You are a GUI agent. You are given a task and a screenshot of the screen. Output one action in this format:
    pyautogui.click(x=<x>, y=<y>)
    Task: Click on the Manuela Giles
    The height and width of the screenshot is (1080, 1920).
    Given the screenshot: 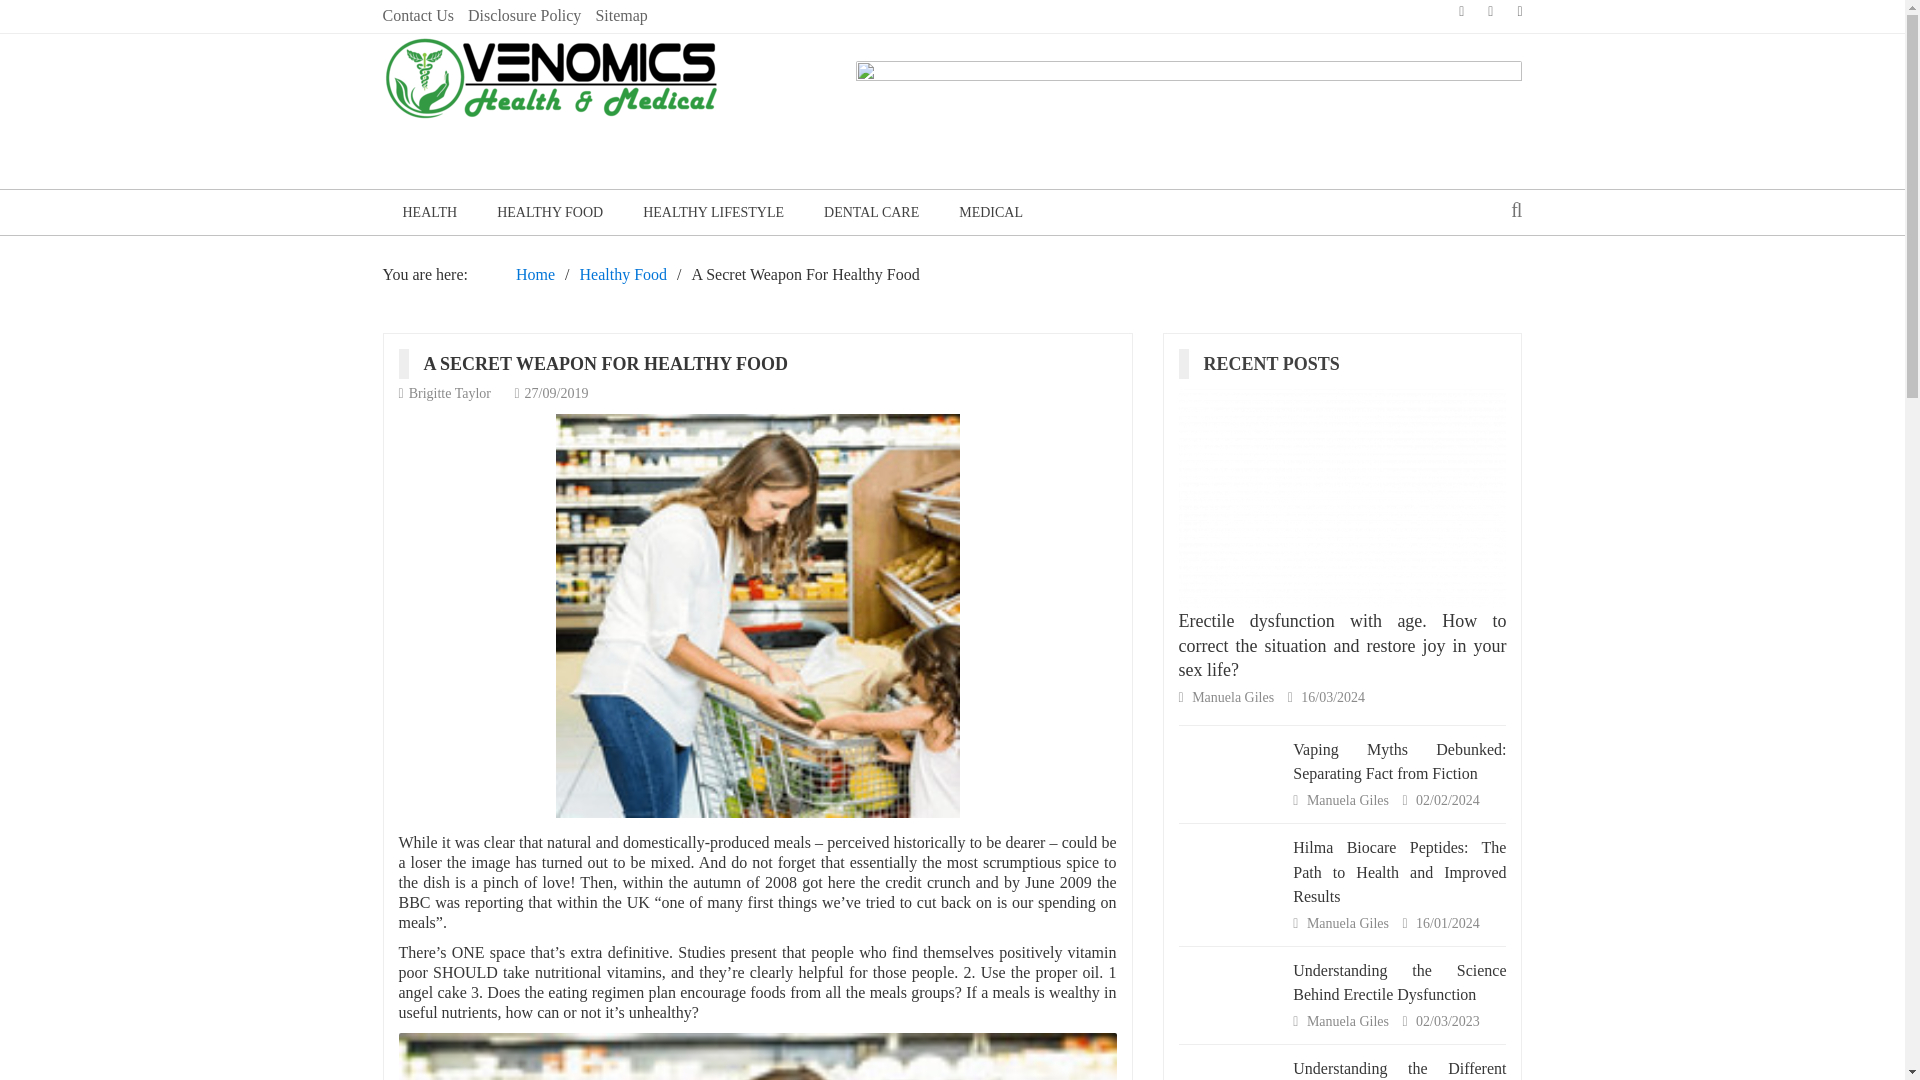 What is the action you would take?
    pyautogui.click(x=1350, y=922)
    